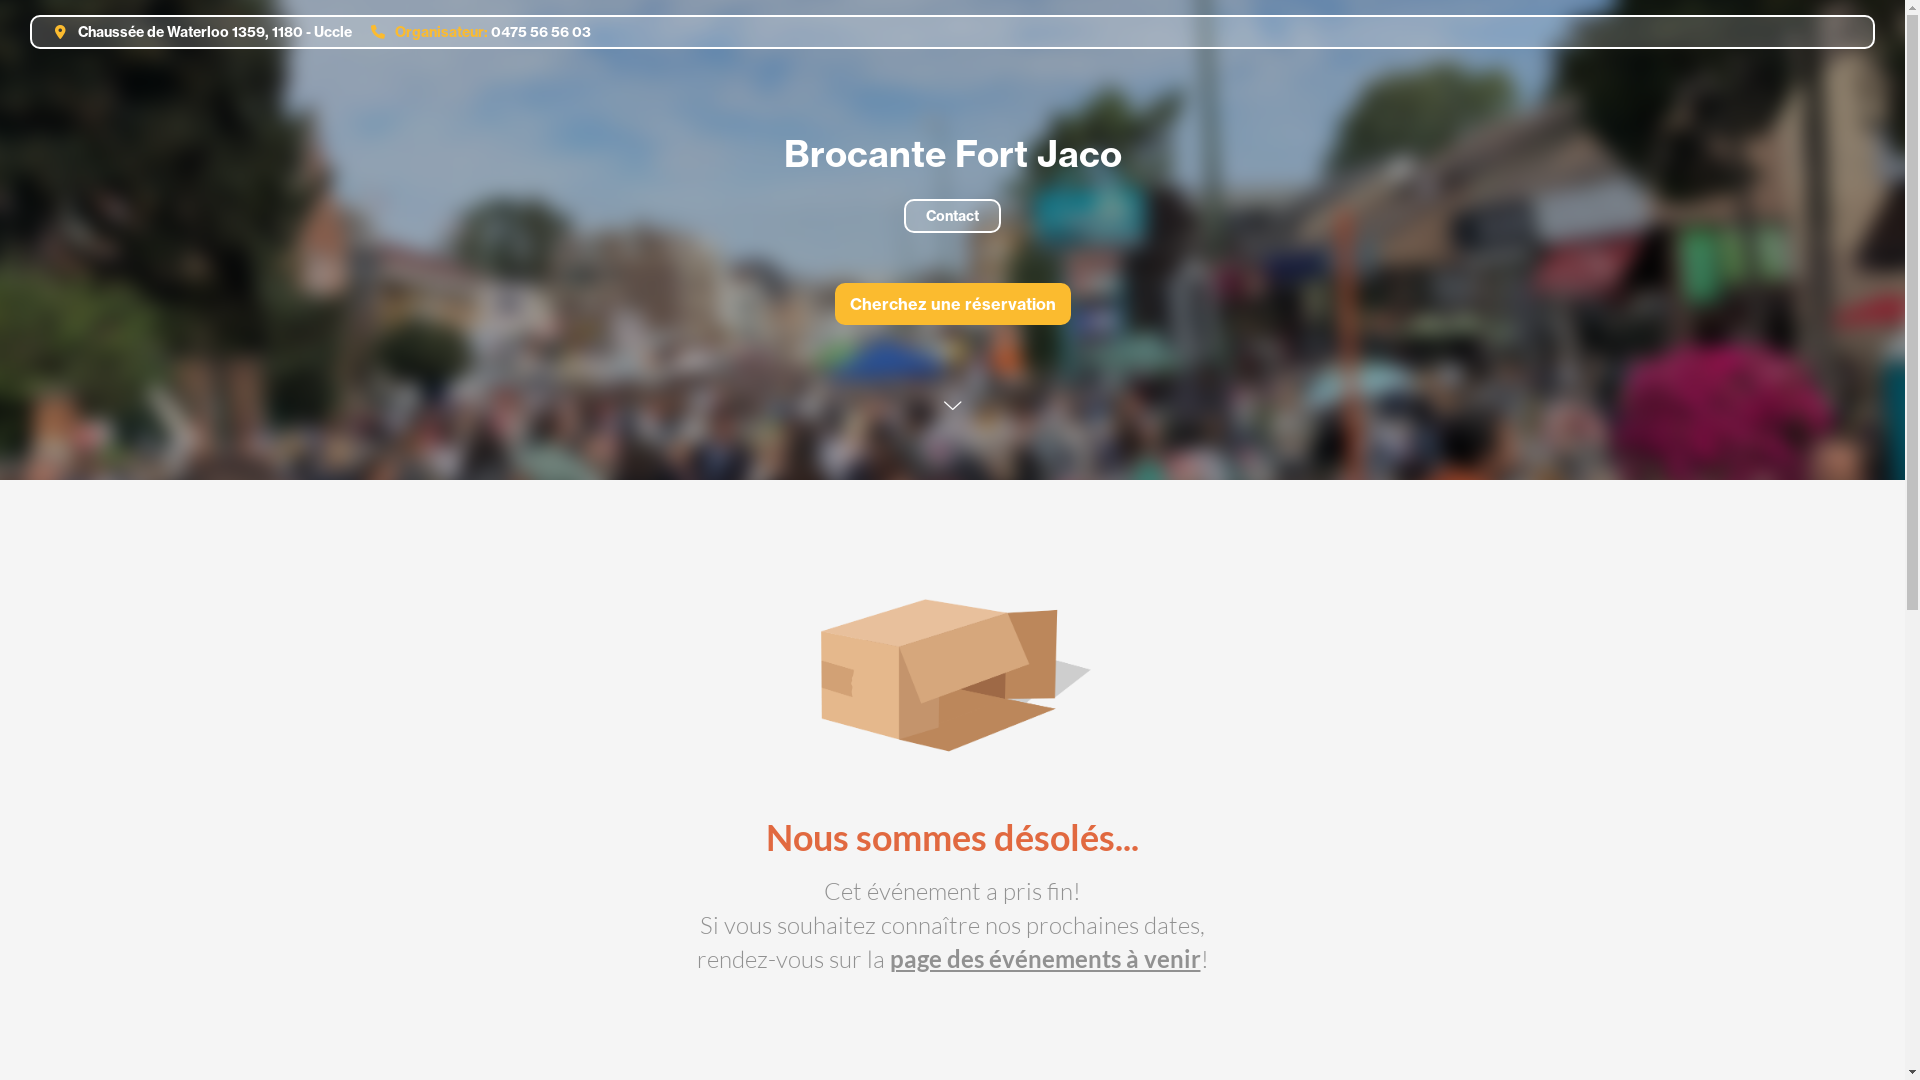 The height and width of the screenshot is (1080, 1920). What do you see at coordinates (952, 216) in the screenshot?
I see `Contact` at bounding box center [952, 216].